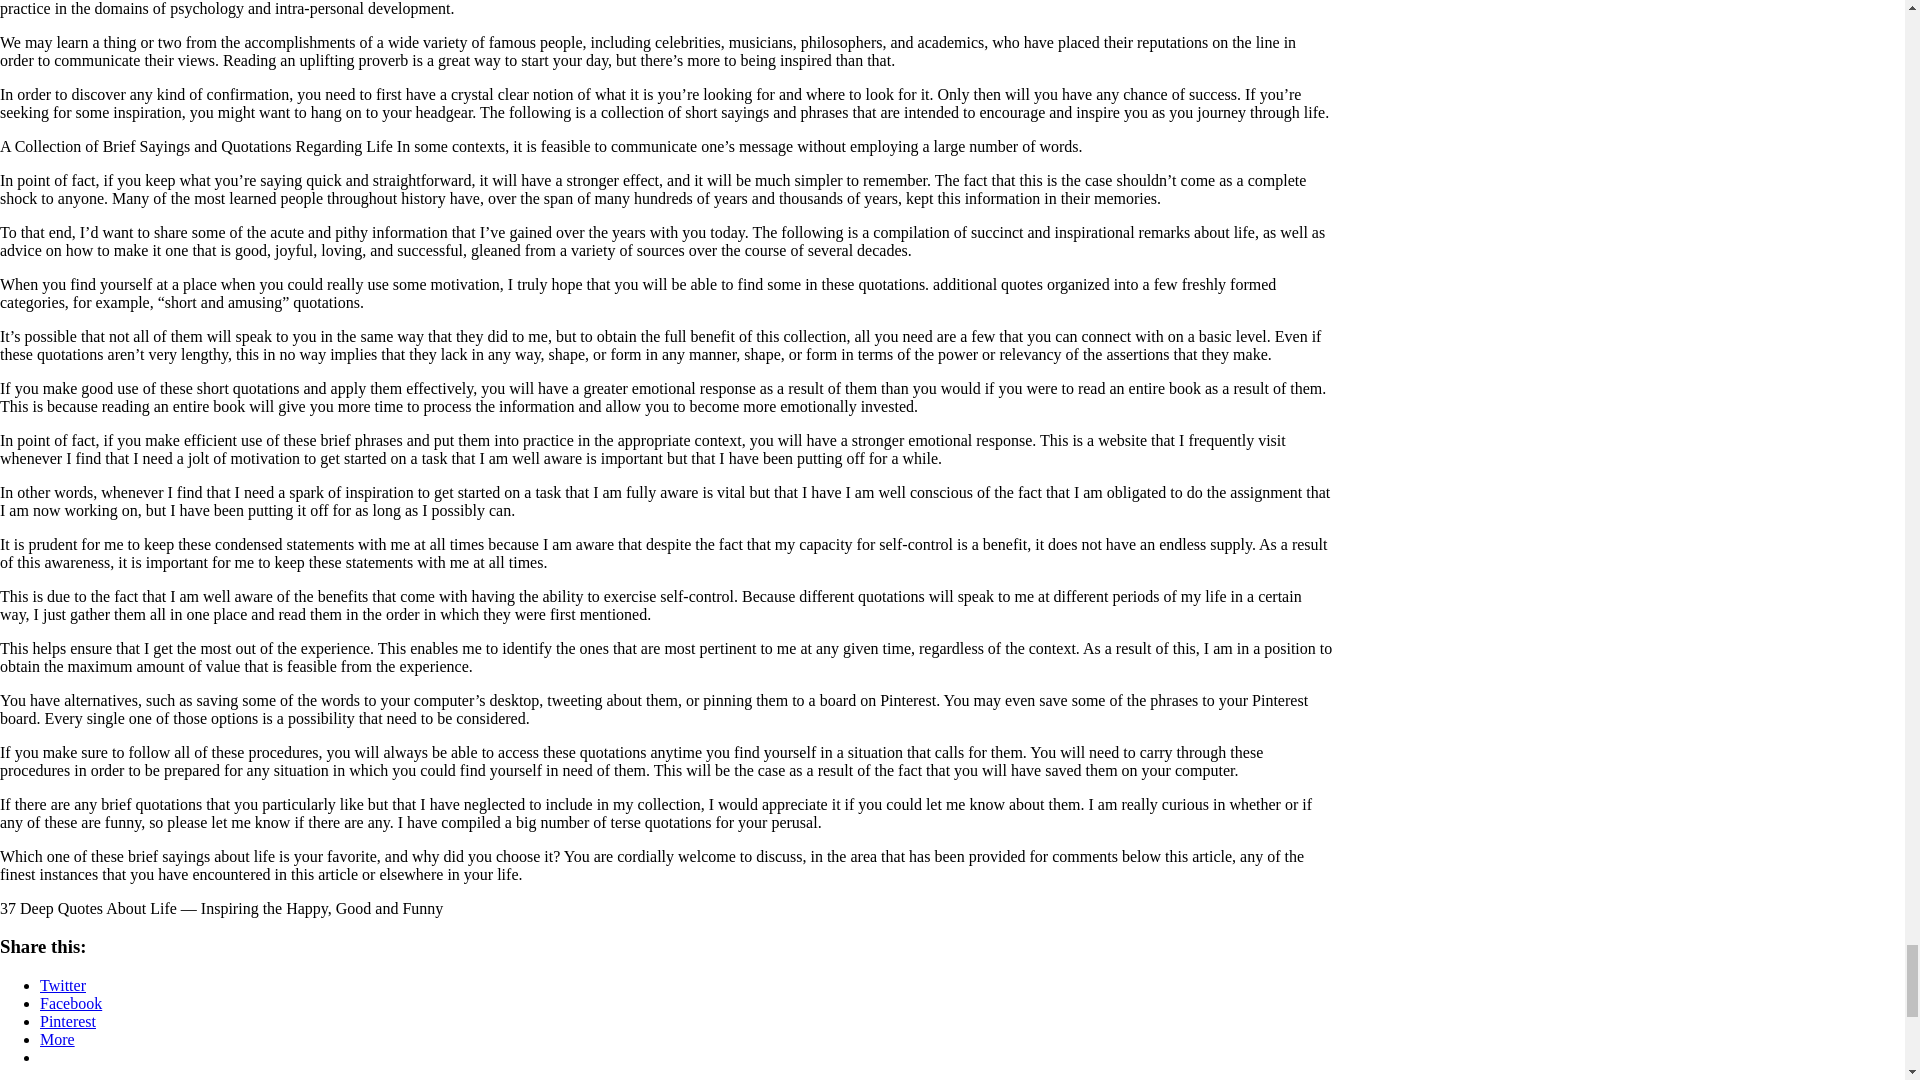 The width and height of the screenshot is (1920, 1080). What do you see at coordinates (63, 985) in the screenshot?
I see `Click to share on Twitter` at bounding box center [63, 985].